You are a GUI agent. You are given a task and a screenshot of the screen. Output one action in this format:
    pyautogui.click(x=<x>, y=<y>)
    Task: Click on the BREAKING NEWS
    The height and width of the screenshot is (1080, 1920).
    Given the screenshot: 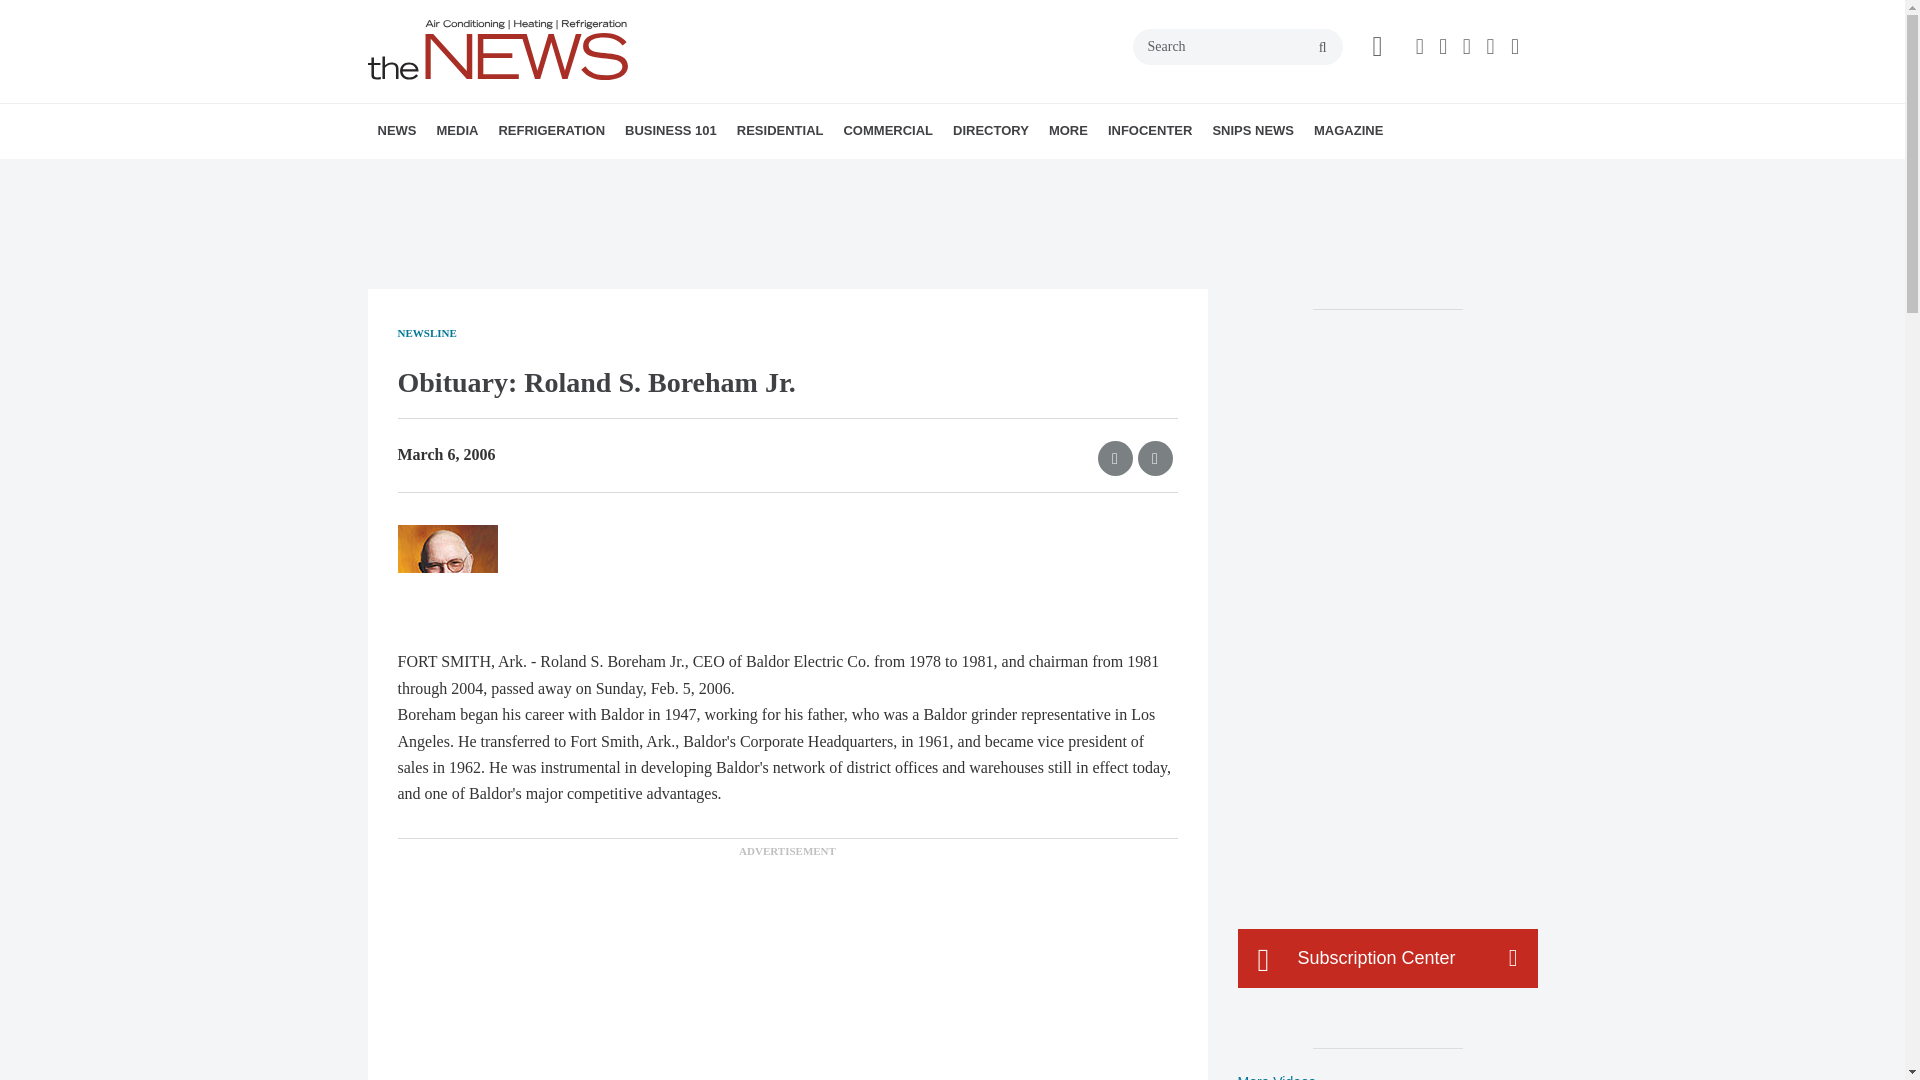 What is the action you would take?
    pyautogui.click(x=493, y=175)
    